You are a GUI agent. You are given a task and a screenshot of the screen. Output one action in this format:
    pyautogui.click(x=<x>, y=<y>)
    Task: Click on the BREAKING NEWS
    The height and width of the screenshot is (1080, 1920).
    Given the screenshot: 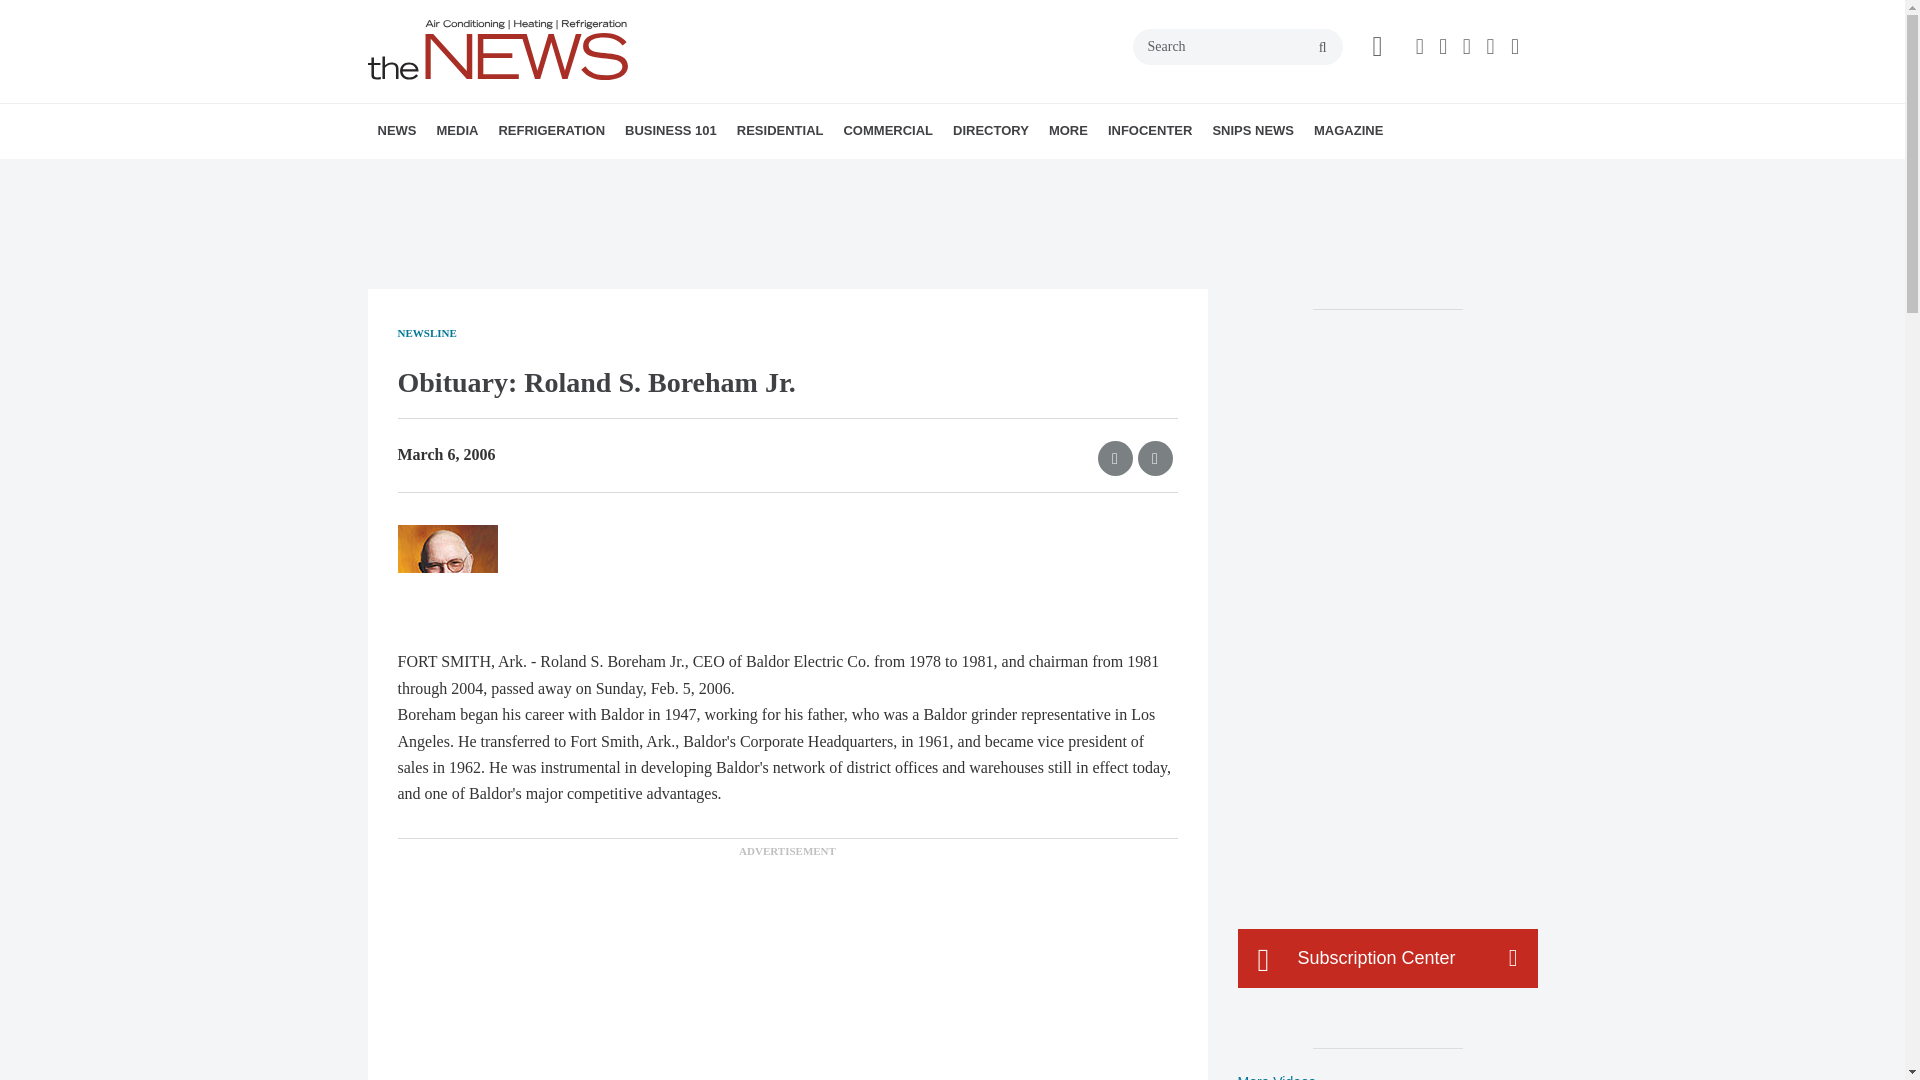 What is the action you would take?
    pyautogui.click(x=493, y=175)
    